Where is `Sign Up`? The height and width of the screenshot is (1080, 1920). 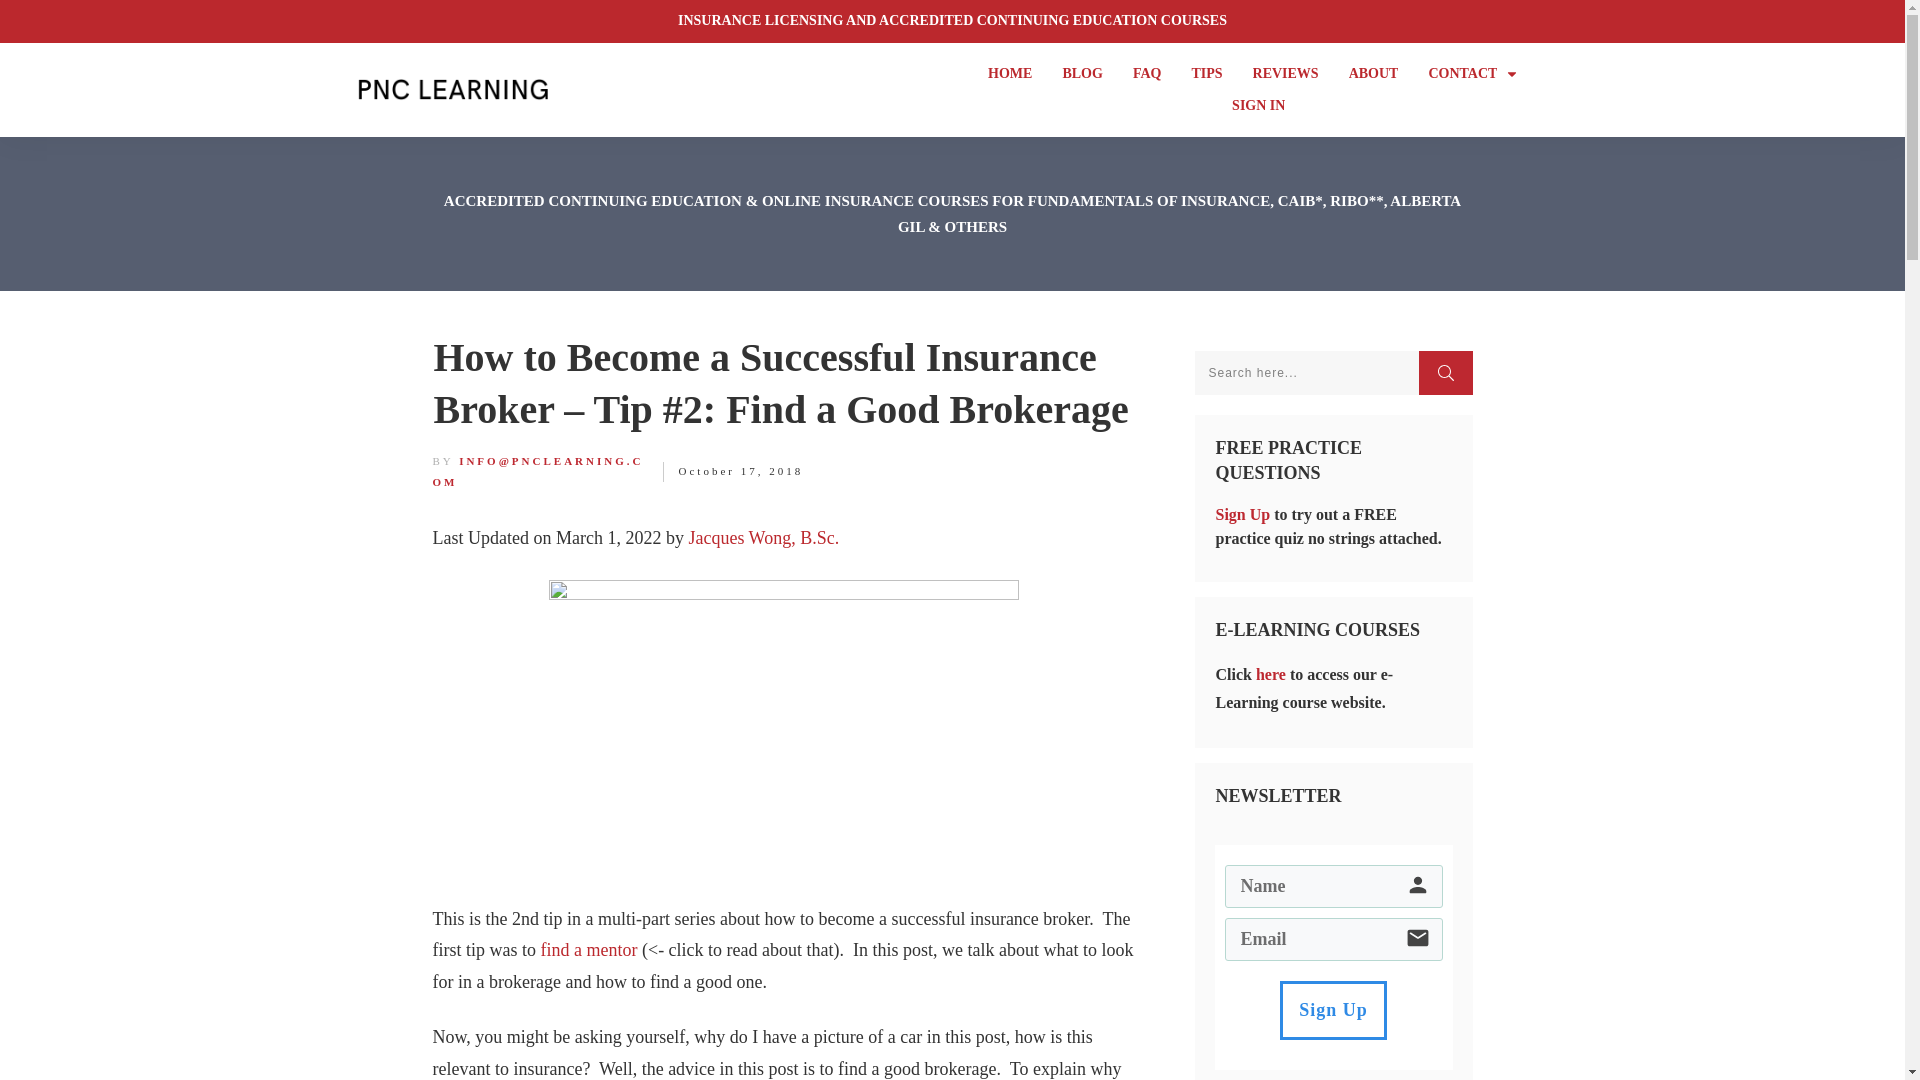 Sign Up is located at coordinates (1243, 514).